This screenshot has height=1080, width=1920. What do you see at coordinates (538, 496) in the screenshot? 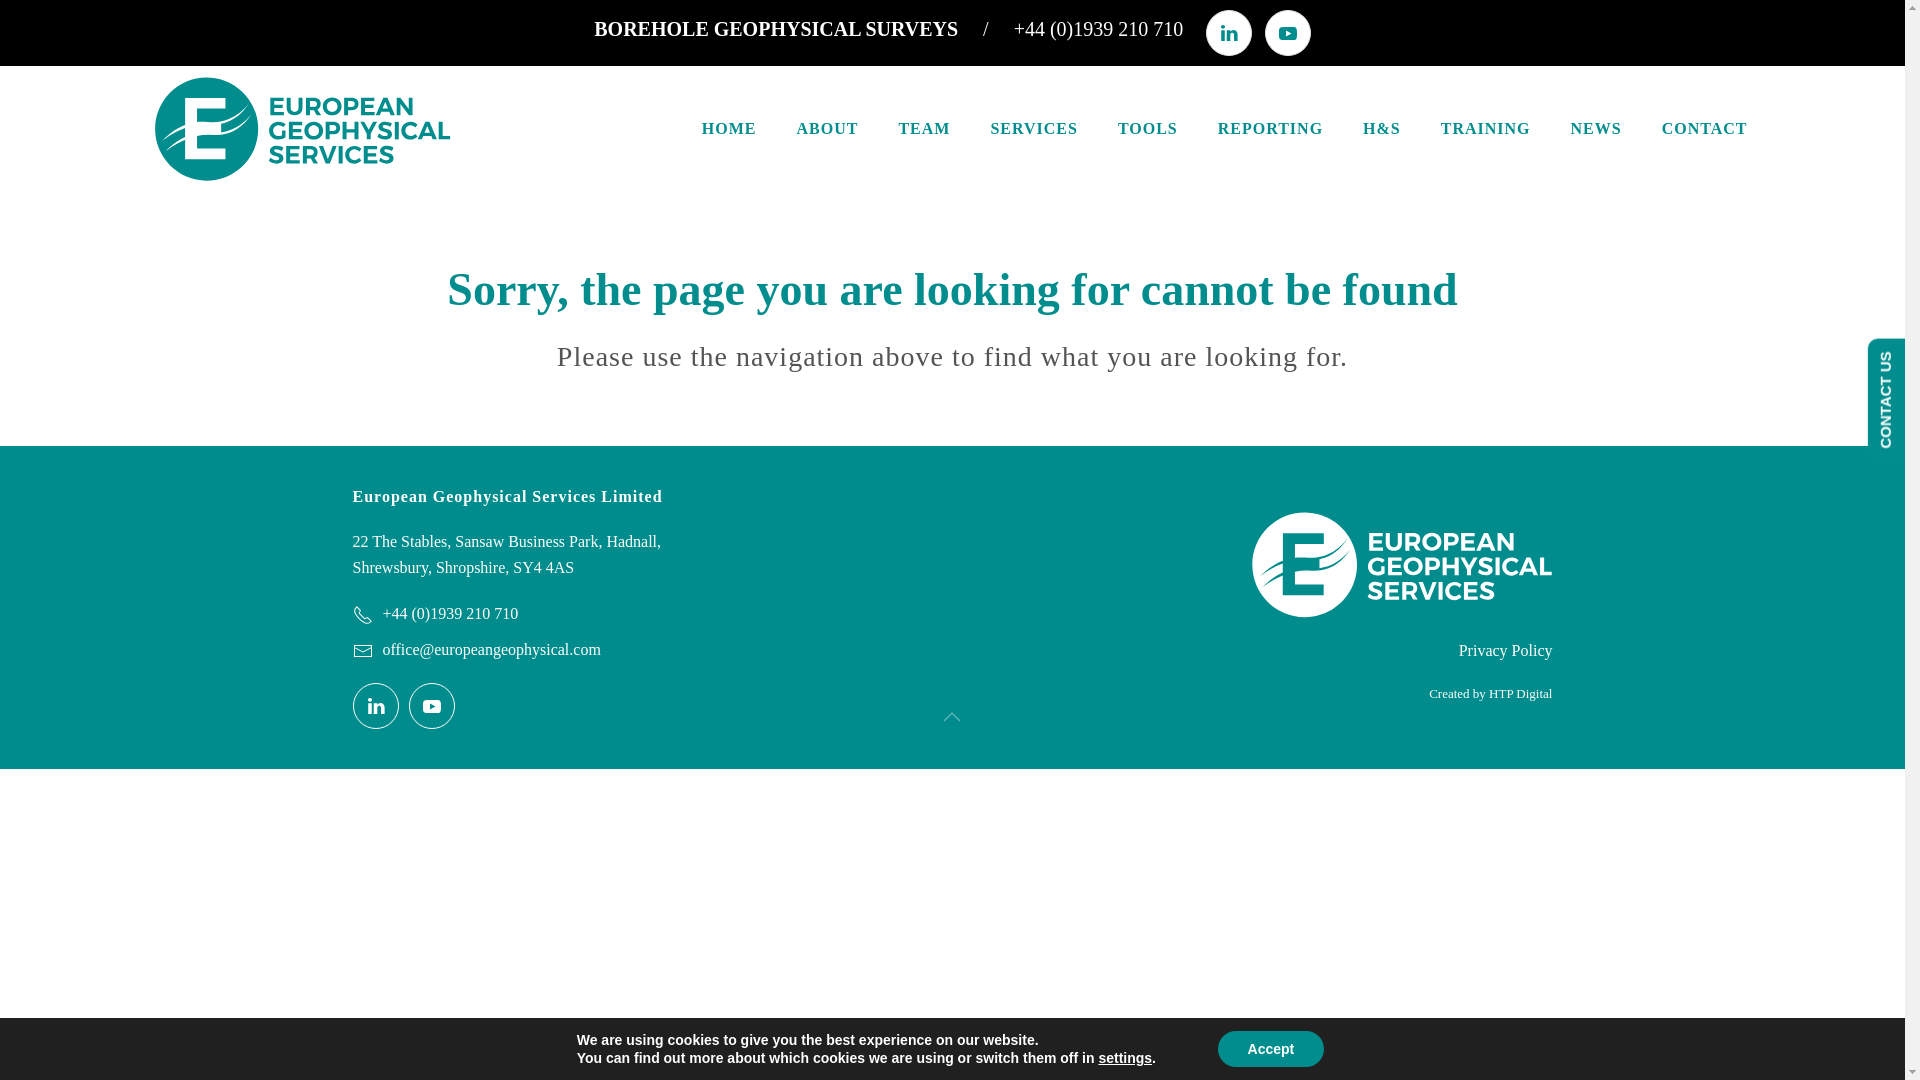
I see `European Geophysical Services Limited` at bounding box center [538, 496].